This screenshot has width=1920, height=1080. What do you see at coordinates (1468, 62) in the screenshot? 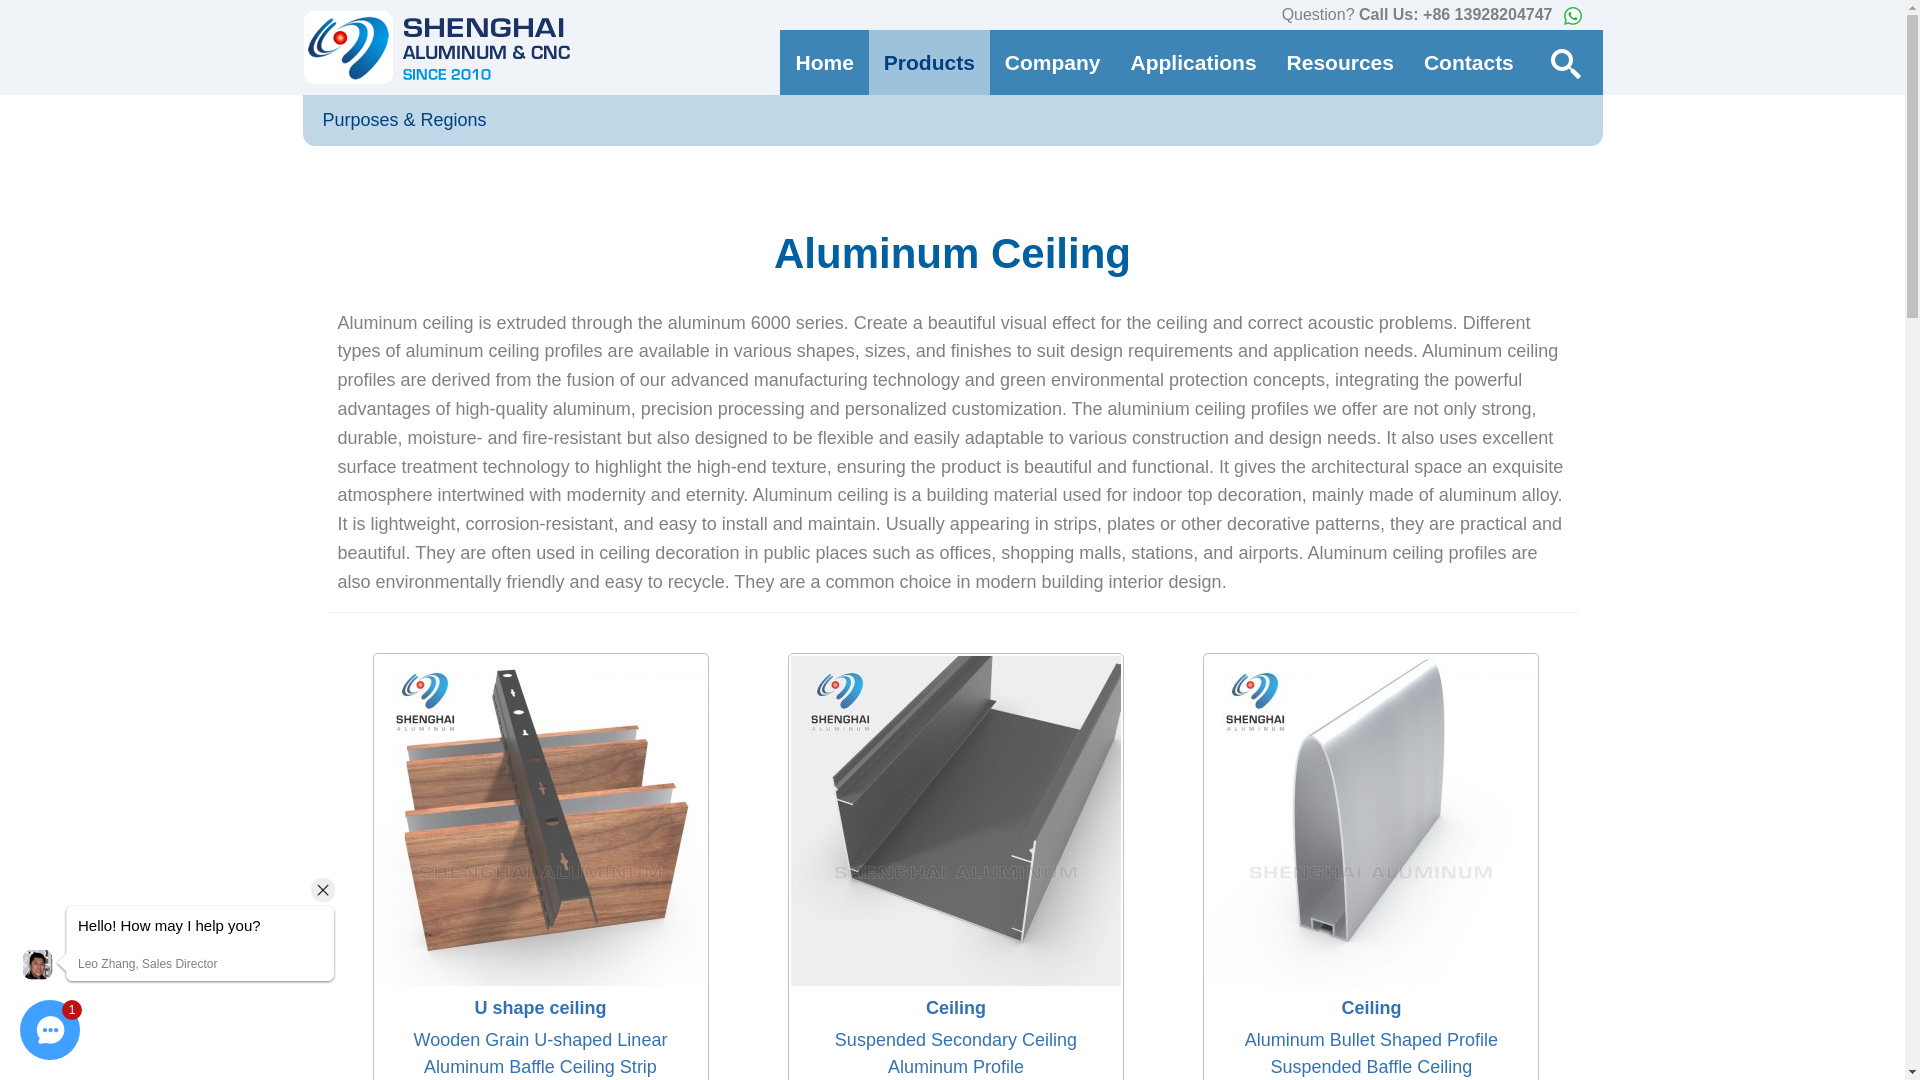
I see `Contacts` at bounding box center [1468, 62].